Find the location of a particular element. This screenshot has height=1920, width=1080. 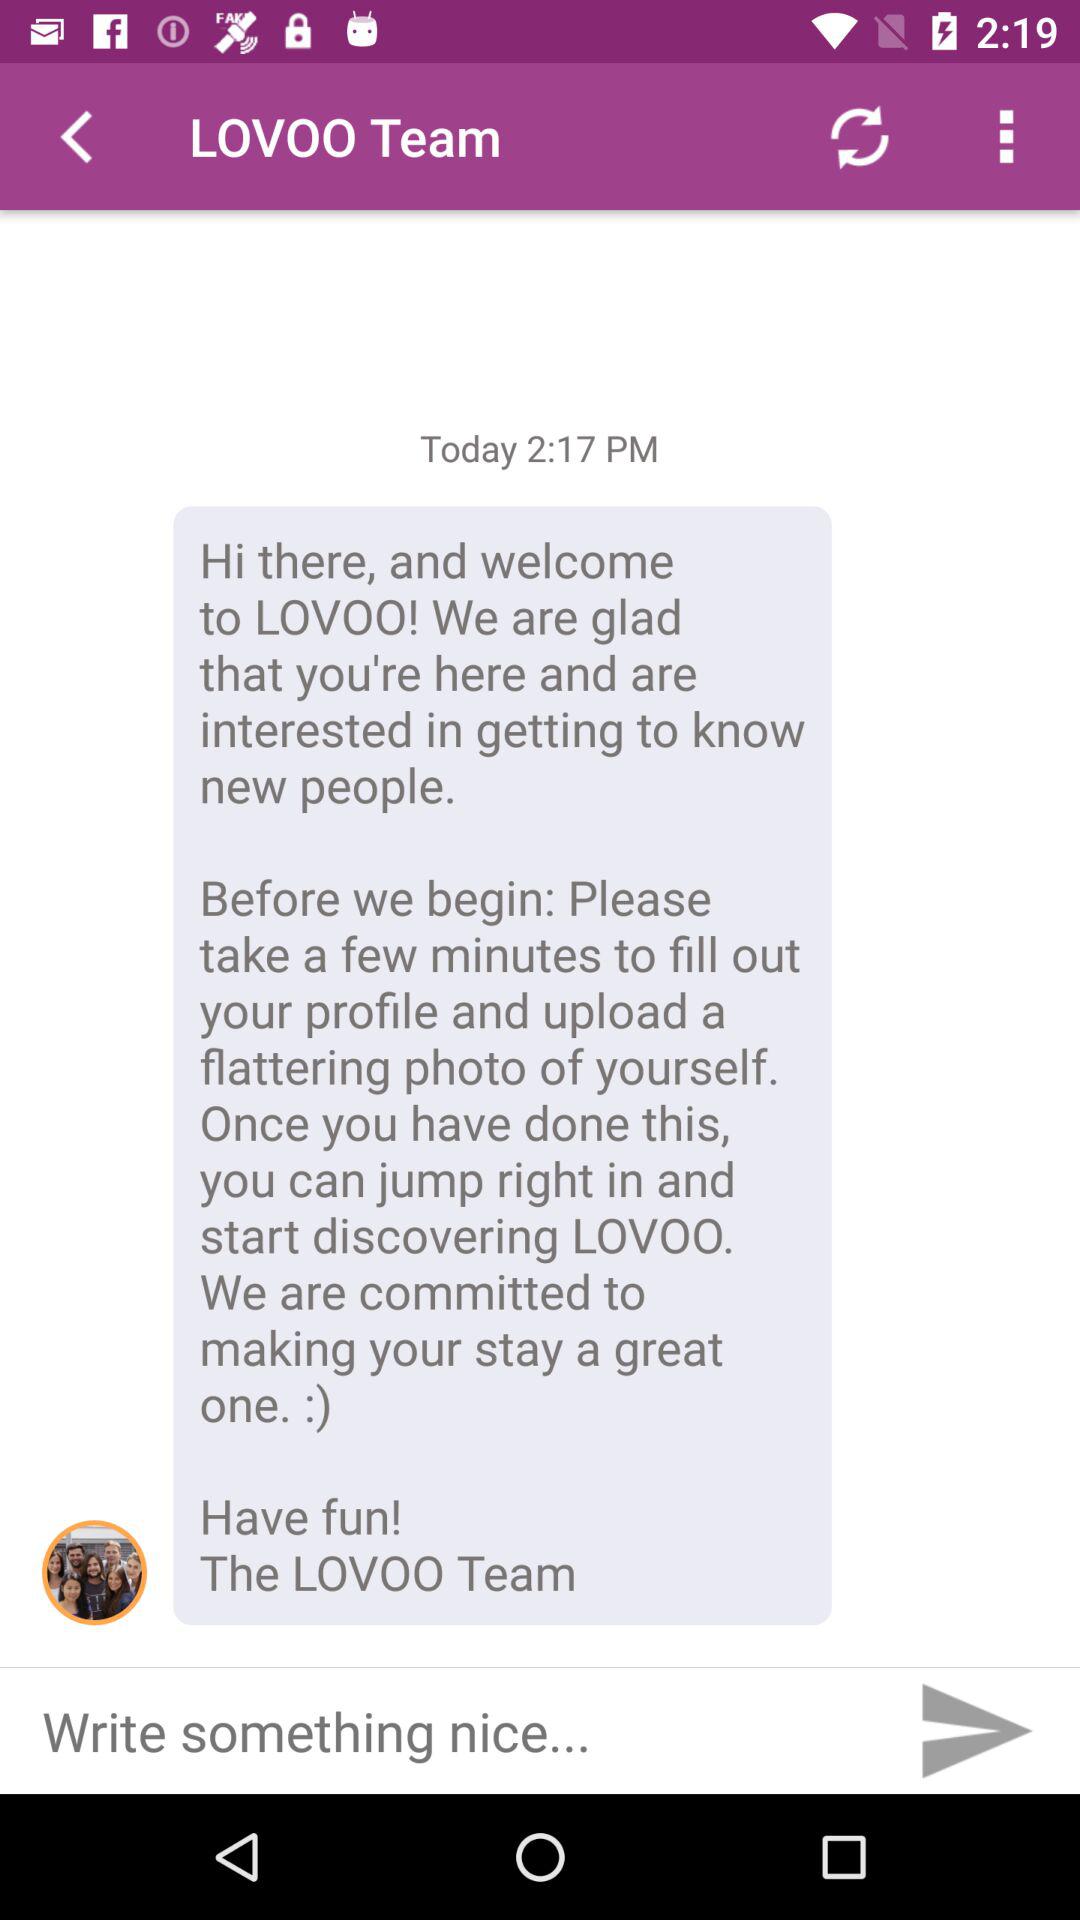

send is located at coordinates (975, 1731).